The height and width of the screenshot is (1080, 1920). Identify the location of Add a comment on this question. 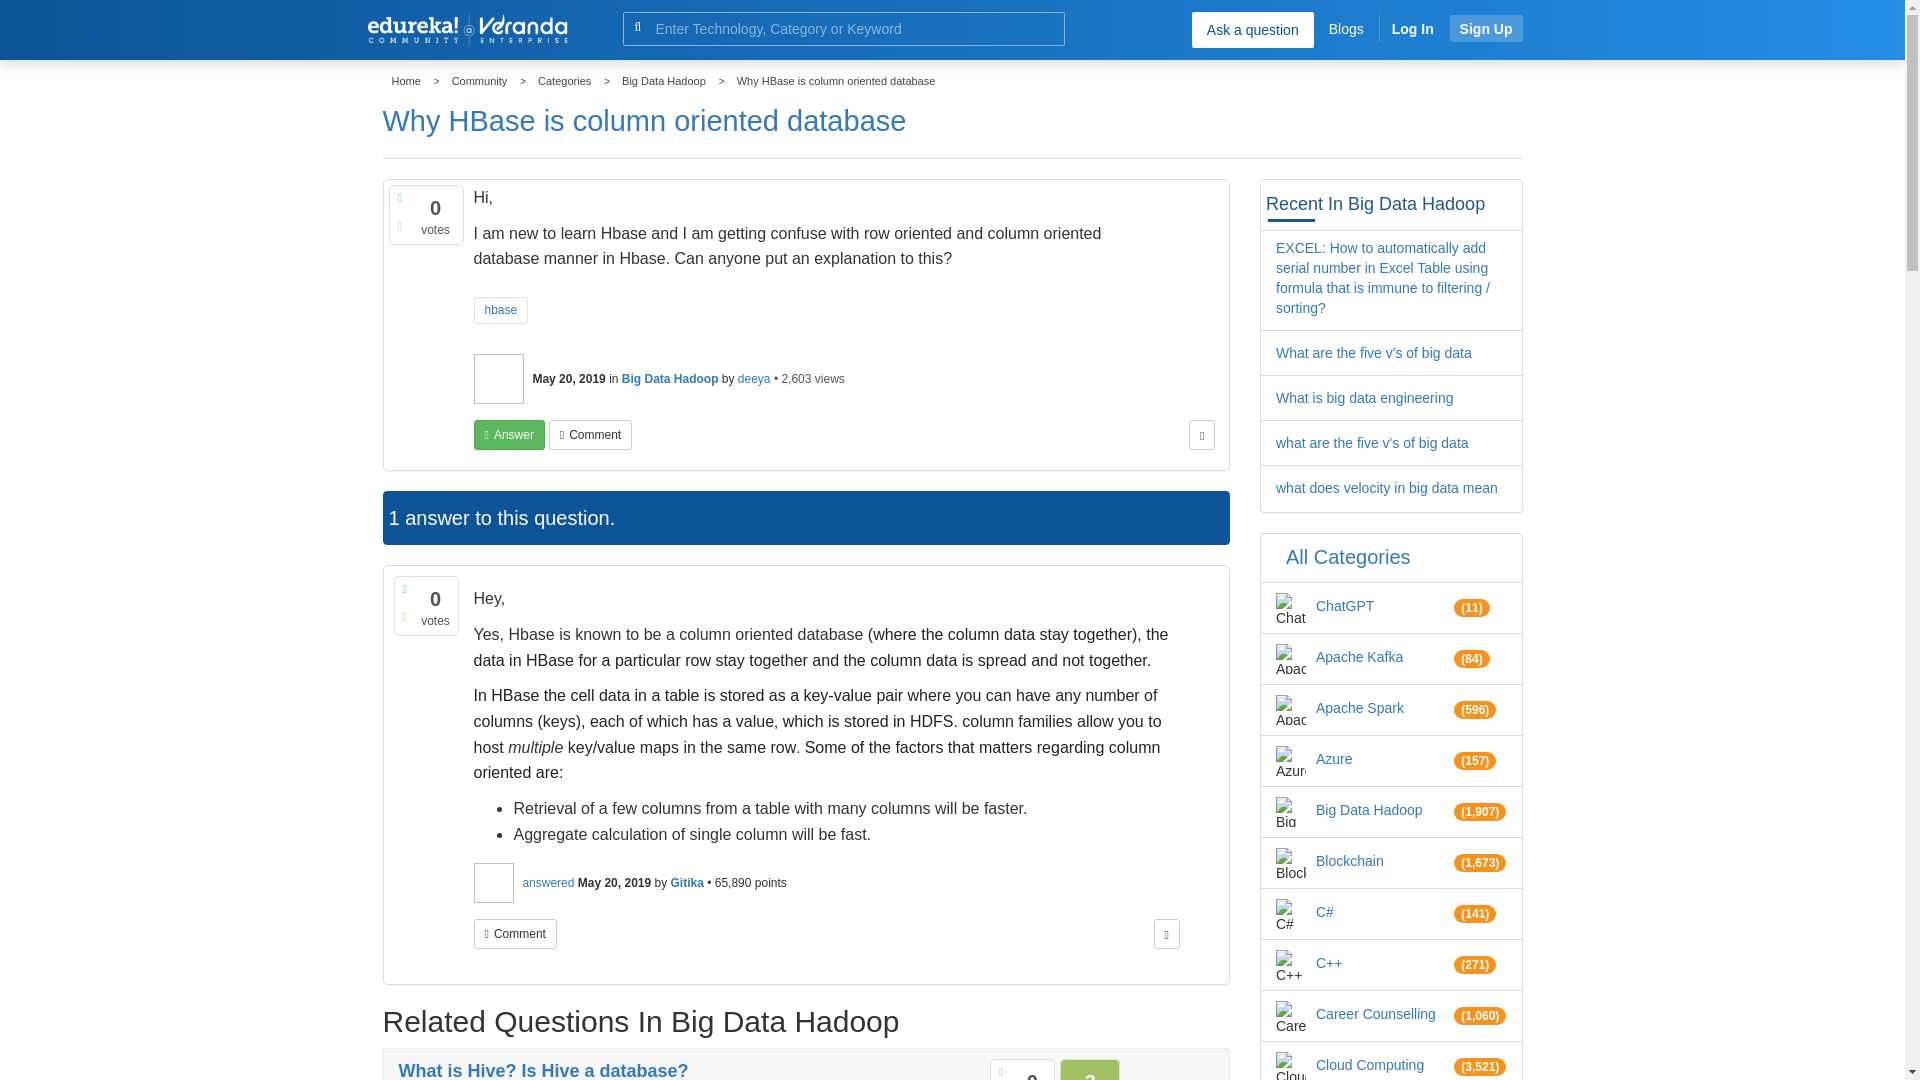
(590, 435).